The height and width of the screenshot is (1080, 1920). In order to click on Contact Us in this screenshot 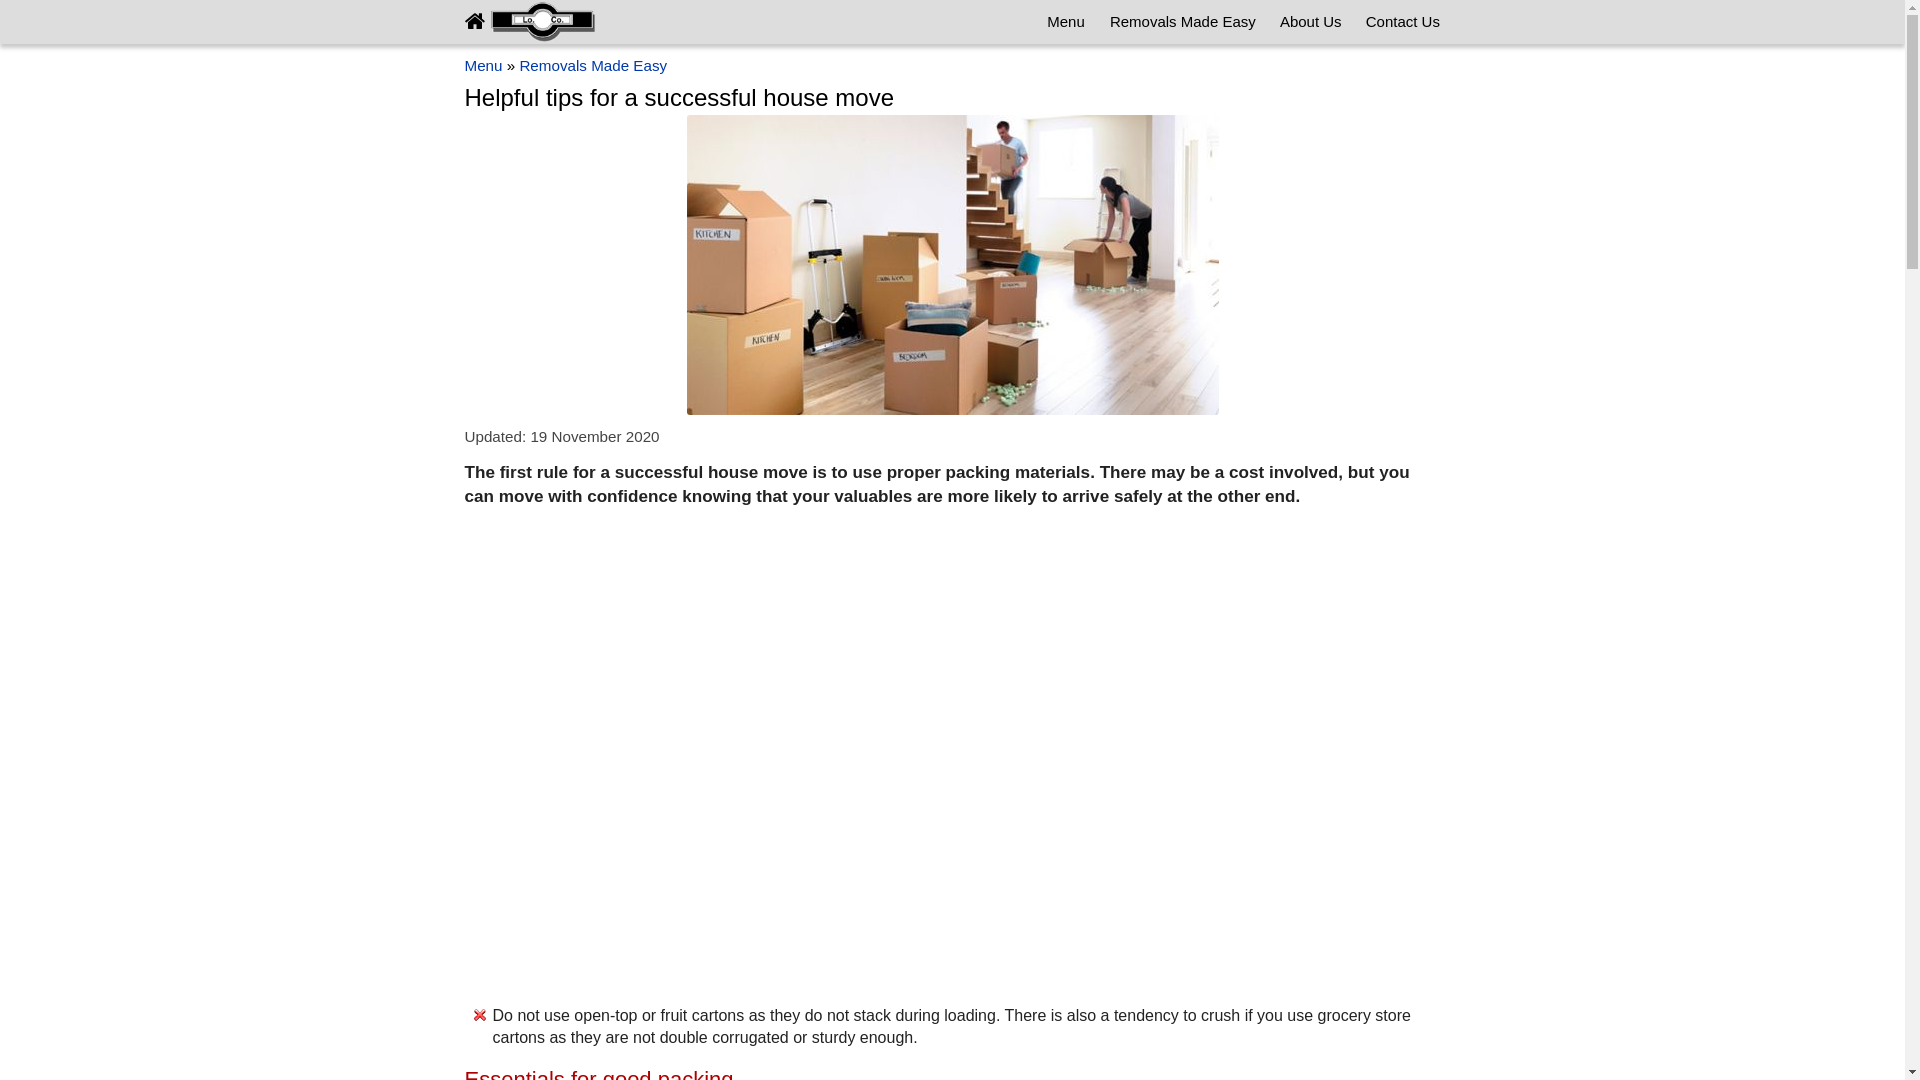, I will do `click(1402, 22)`.